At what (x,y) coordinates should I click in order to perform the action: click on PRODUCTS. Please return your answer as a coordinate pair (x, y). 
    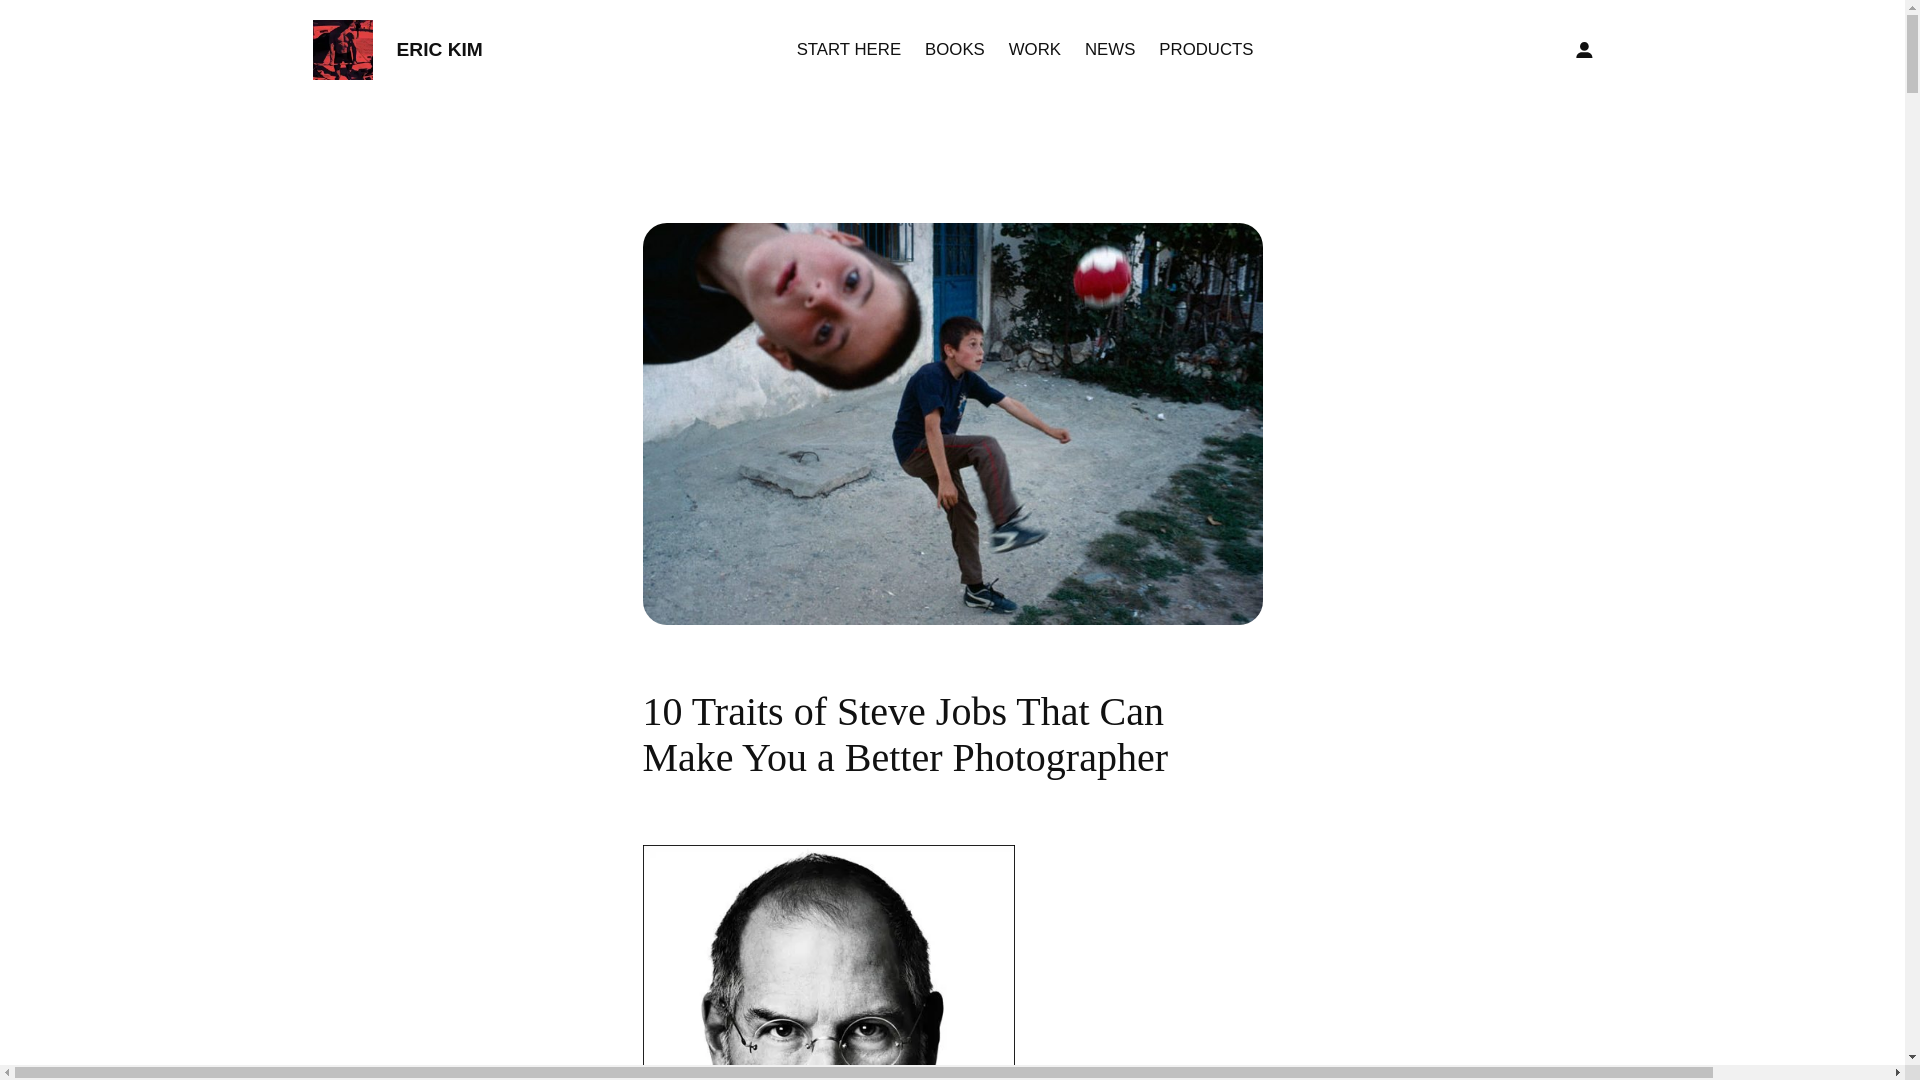
    Looking at the image, I should click on (1206, 49).